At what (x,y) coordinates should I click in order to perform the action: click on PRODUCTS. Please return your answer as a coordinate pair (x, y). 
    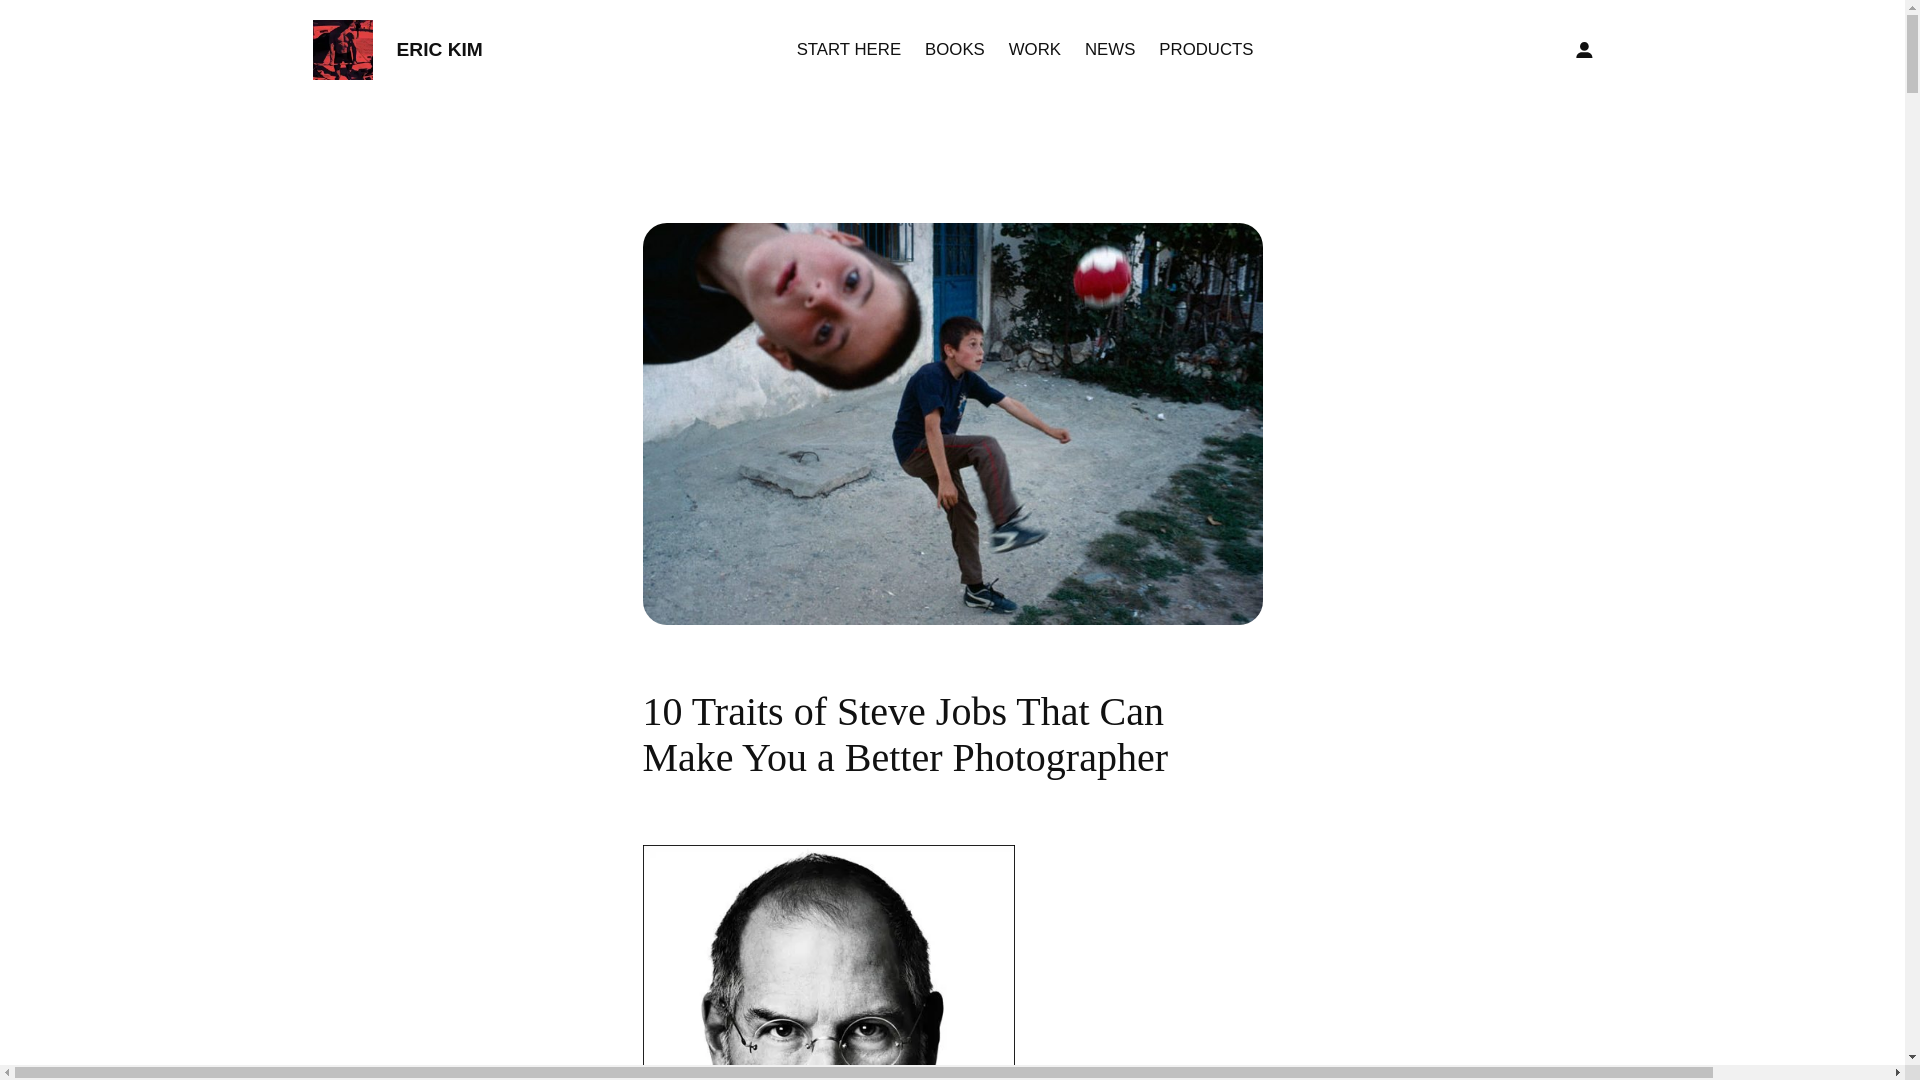
    Looking at the image, I should click on (1206, 49).